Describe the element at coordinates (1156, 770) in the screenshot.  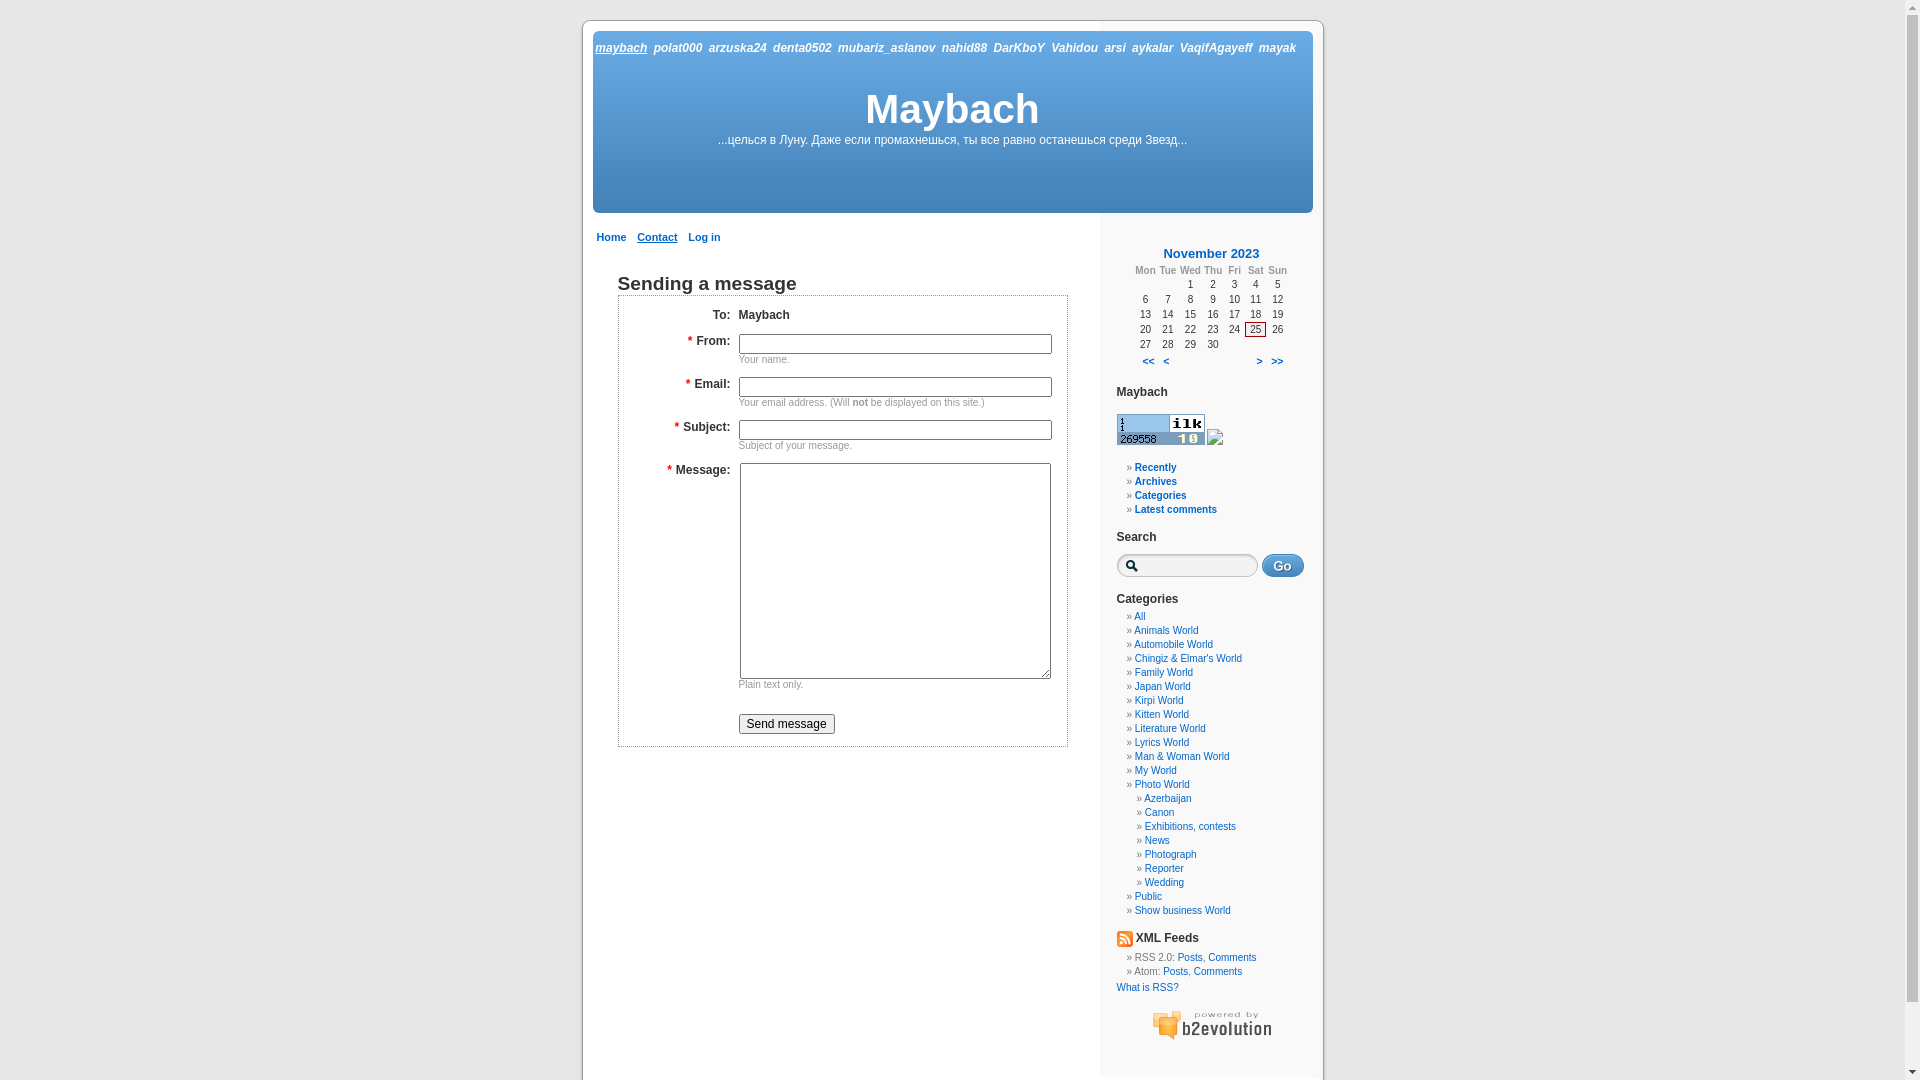
I see `My World` at that location.